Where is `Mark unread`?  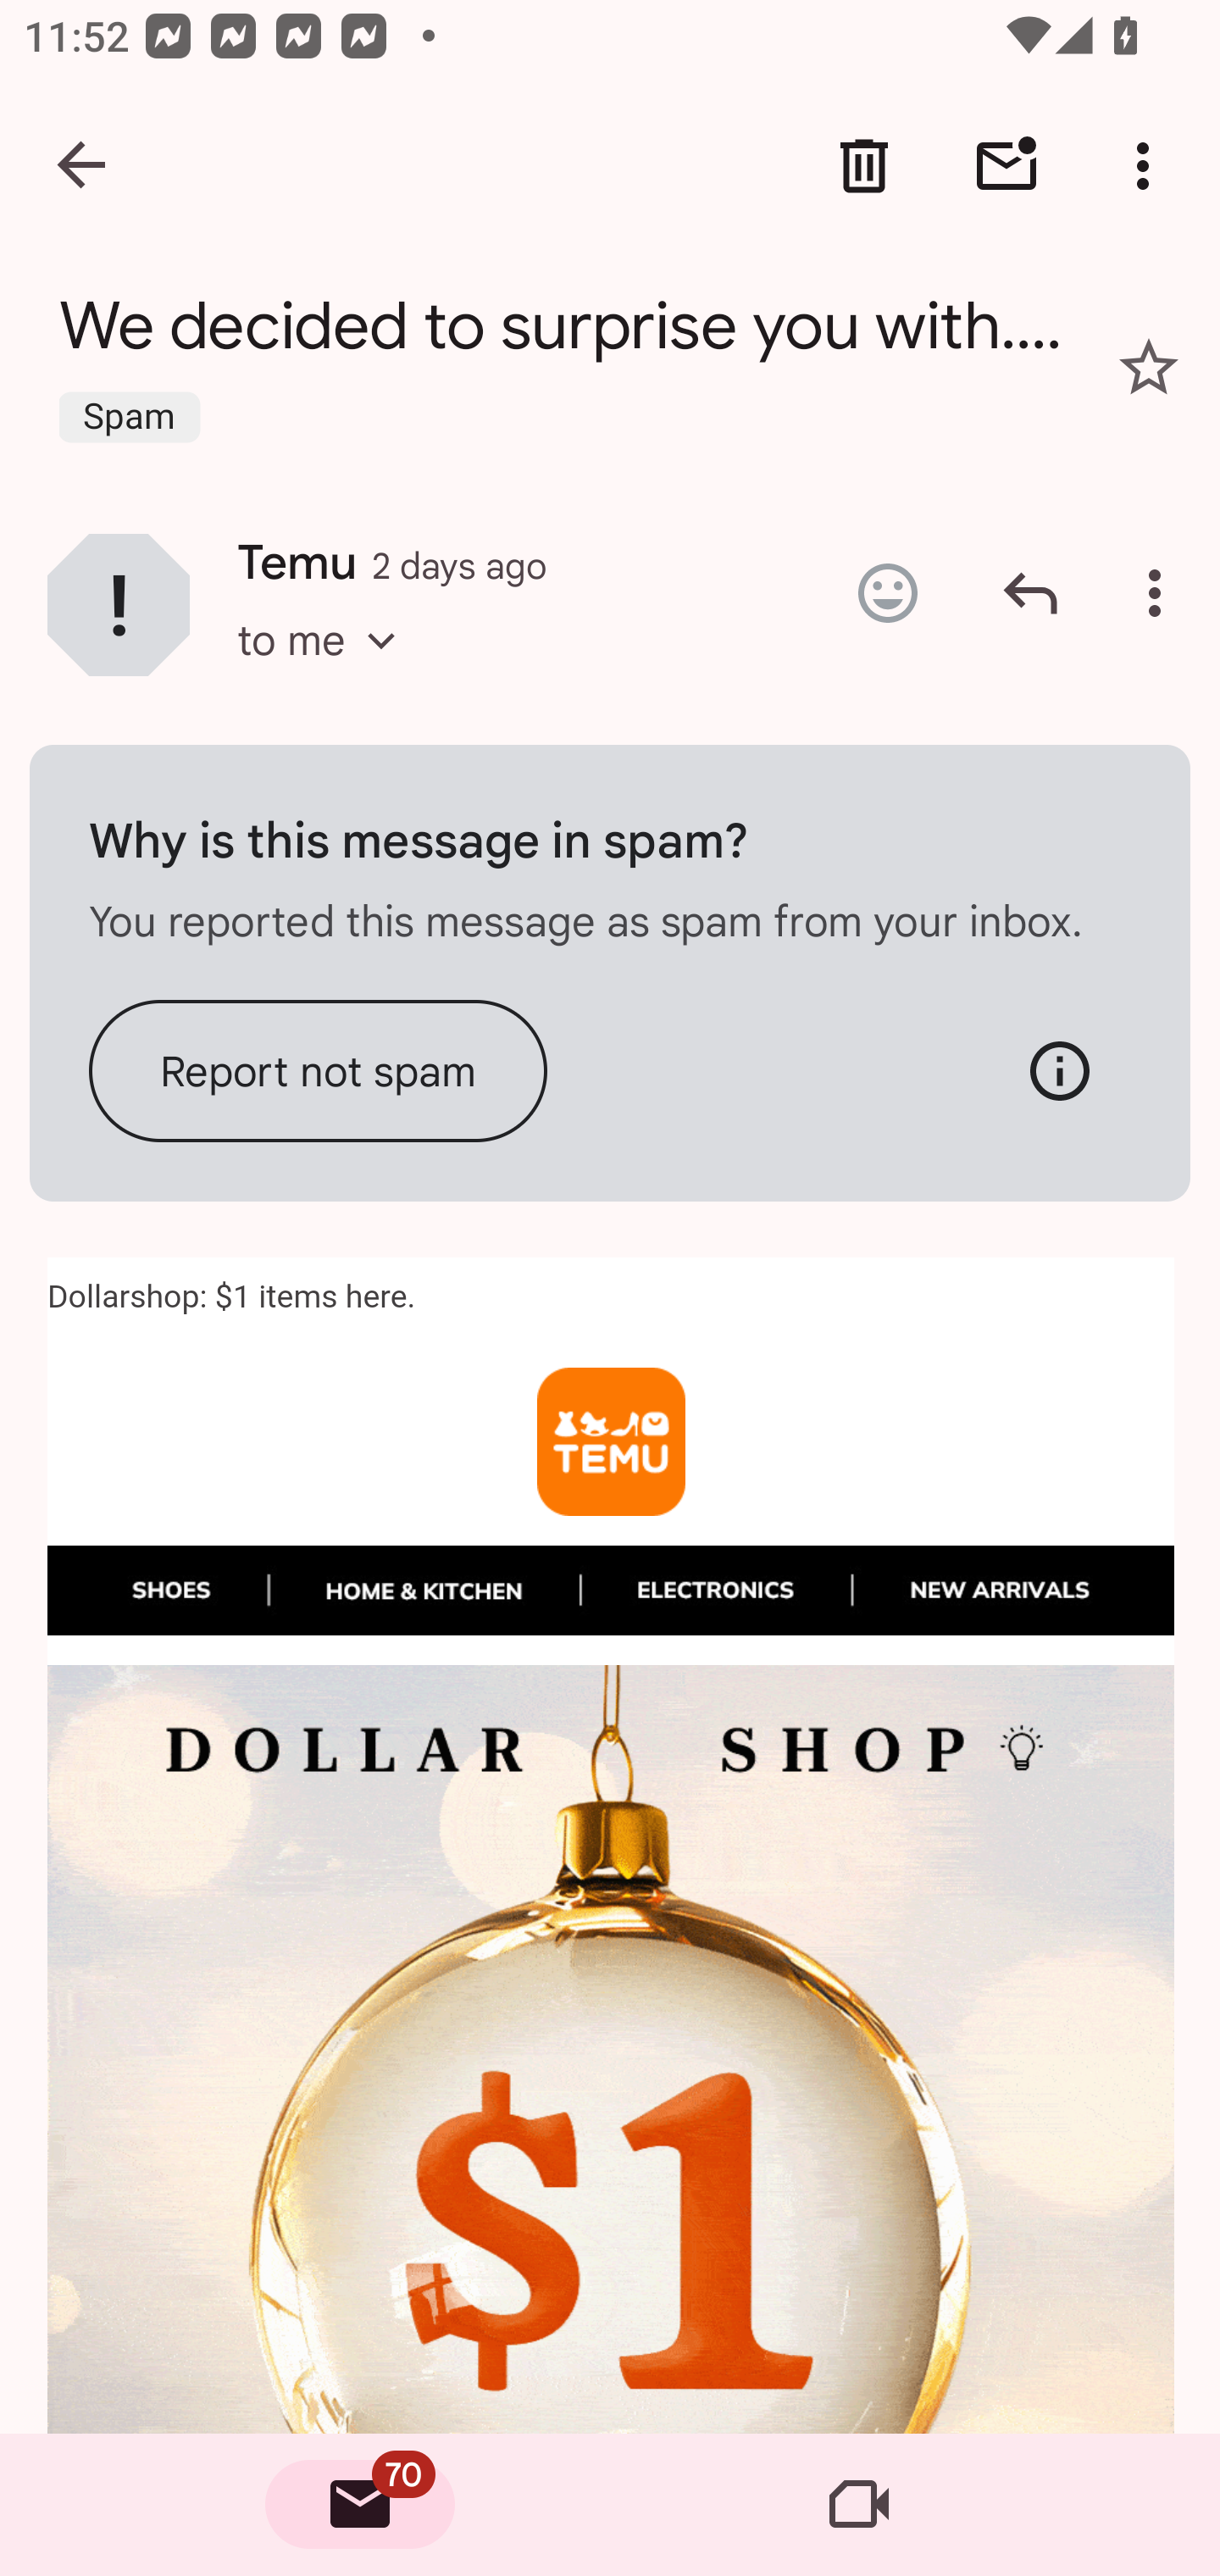 Mark unread is located at coordinates (1006, 166).